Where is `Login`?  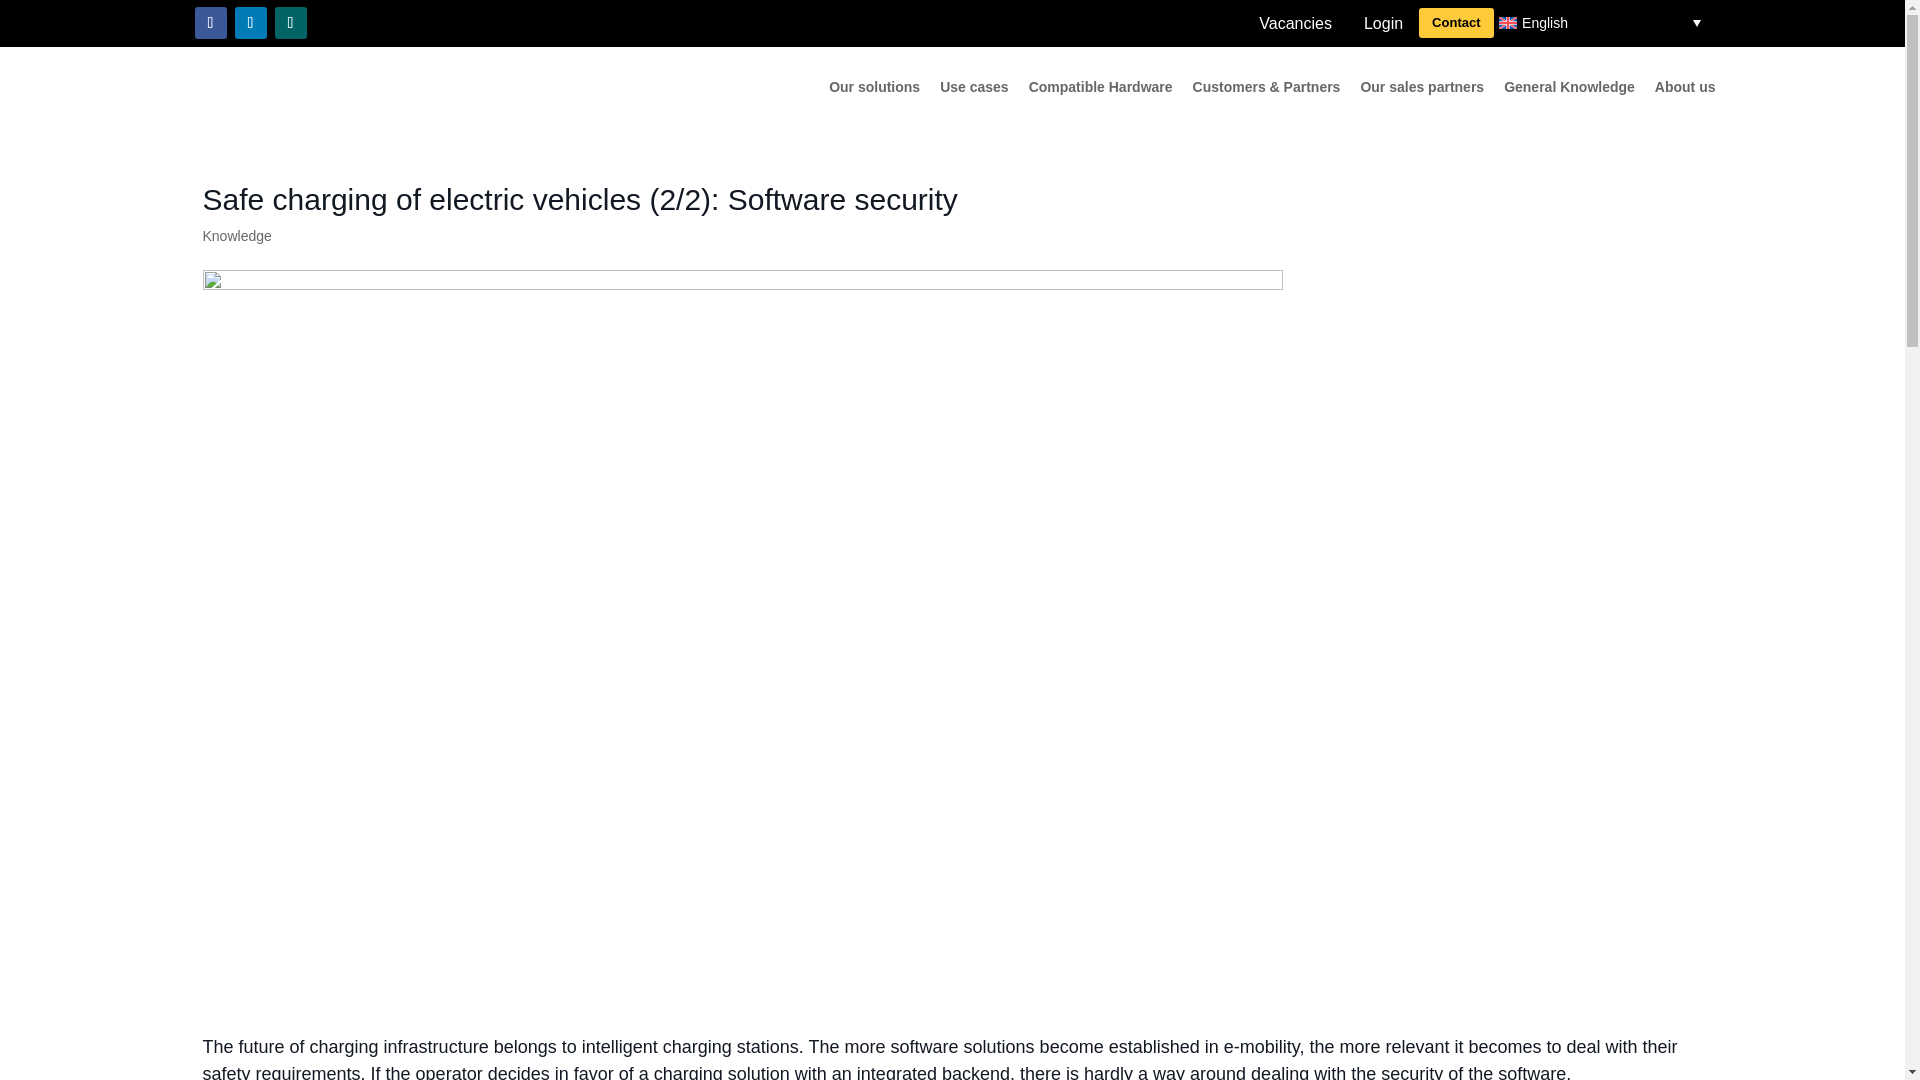
Login is located at coordinates (1382, 24).